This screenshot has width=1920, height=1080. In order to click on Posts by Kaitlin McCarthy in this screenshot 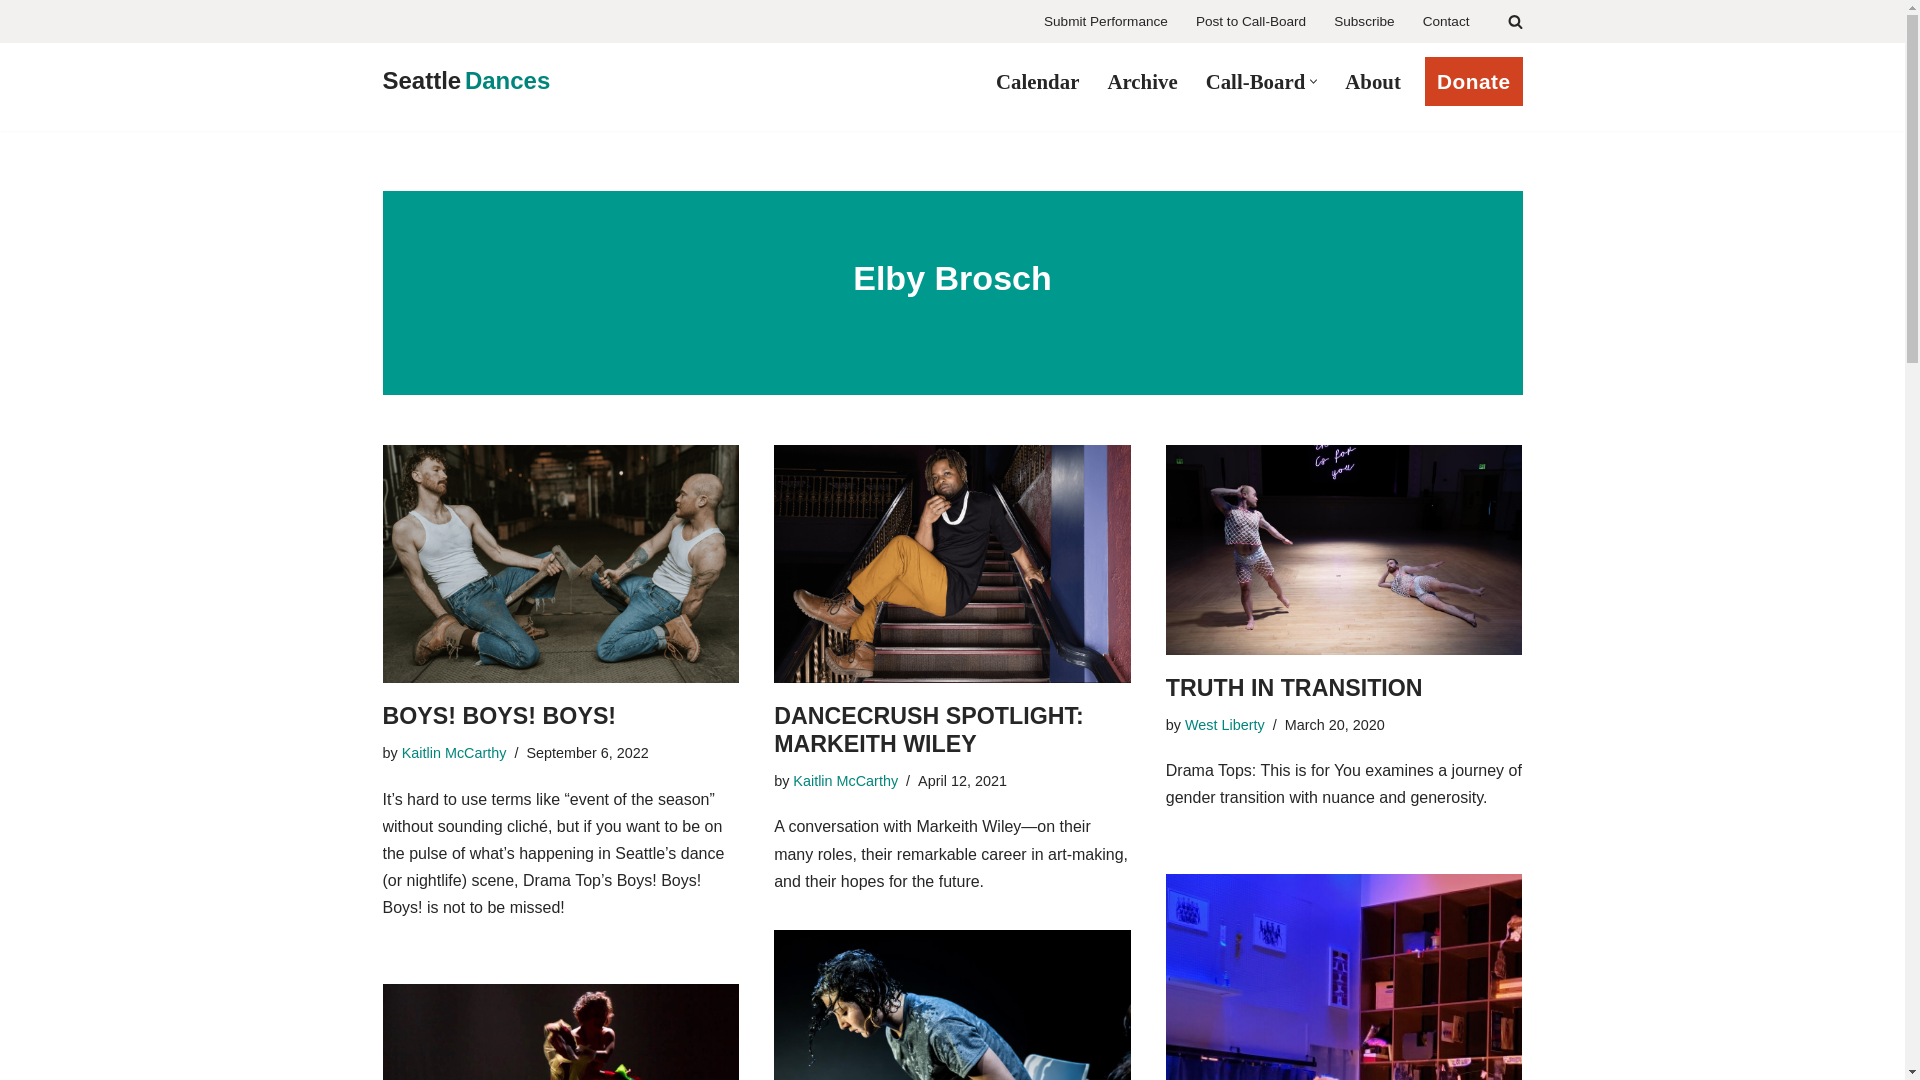, I will do `click(454, 753)`.